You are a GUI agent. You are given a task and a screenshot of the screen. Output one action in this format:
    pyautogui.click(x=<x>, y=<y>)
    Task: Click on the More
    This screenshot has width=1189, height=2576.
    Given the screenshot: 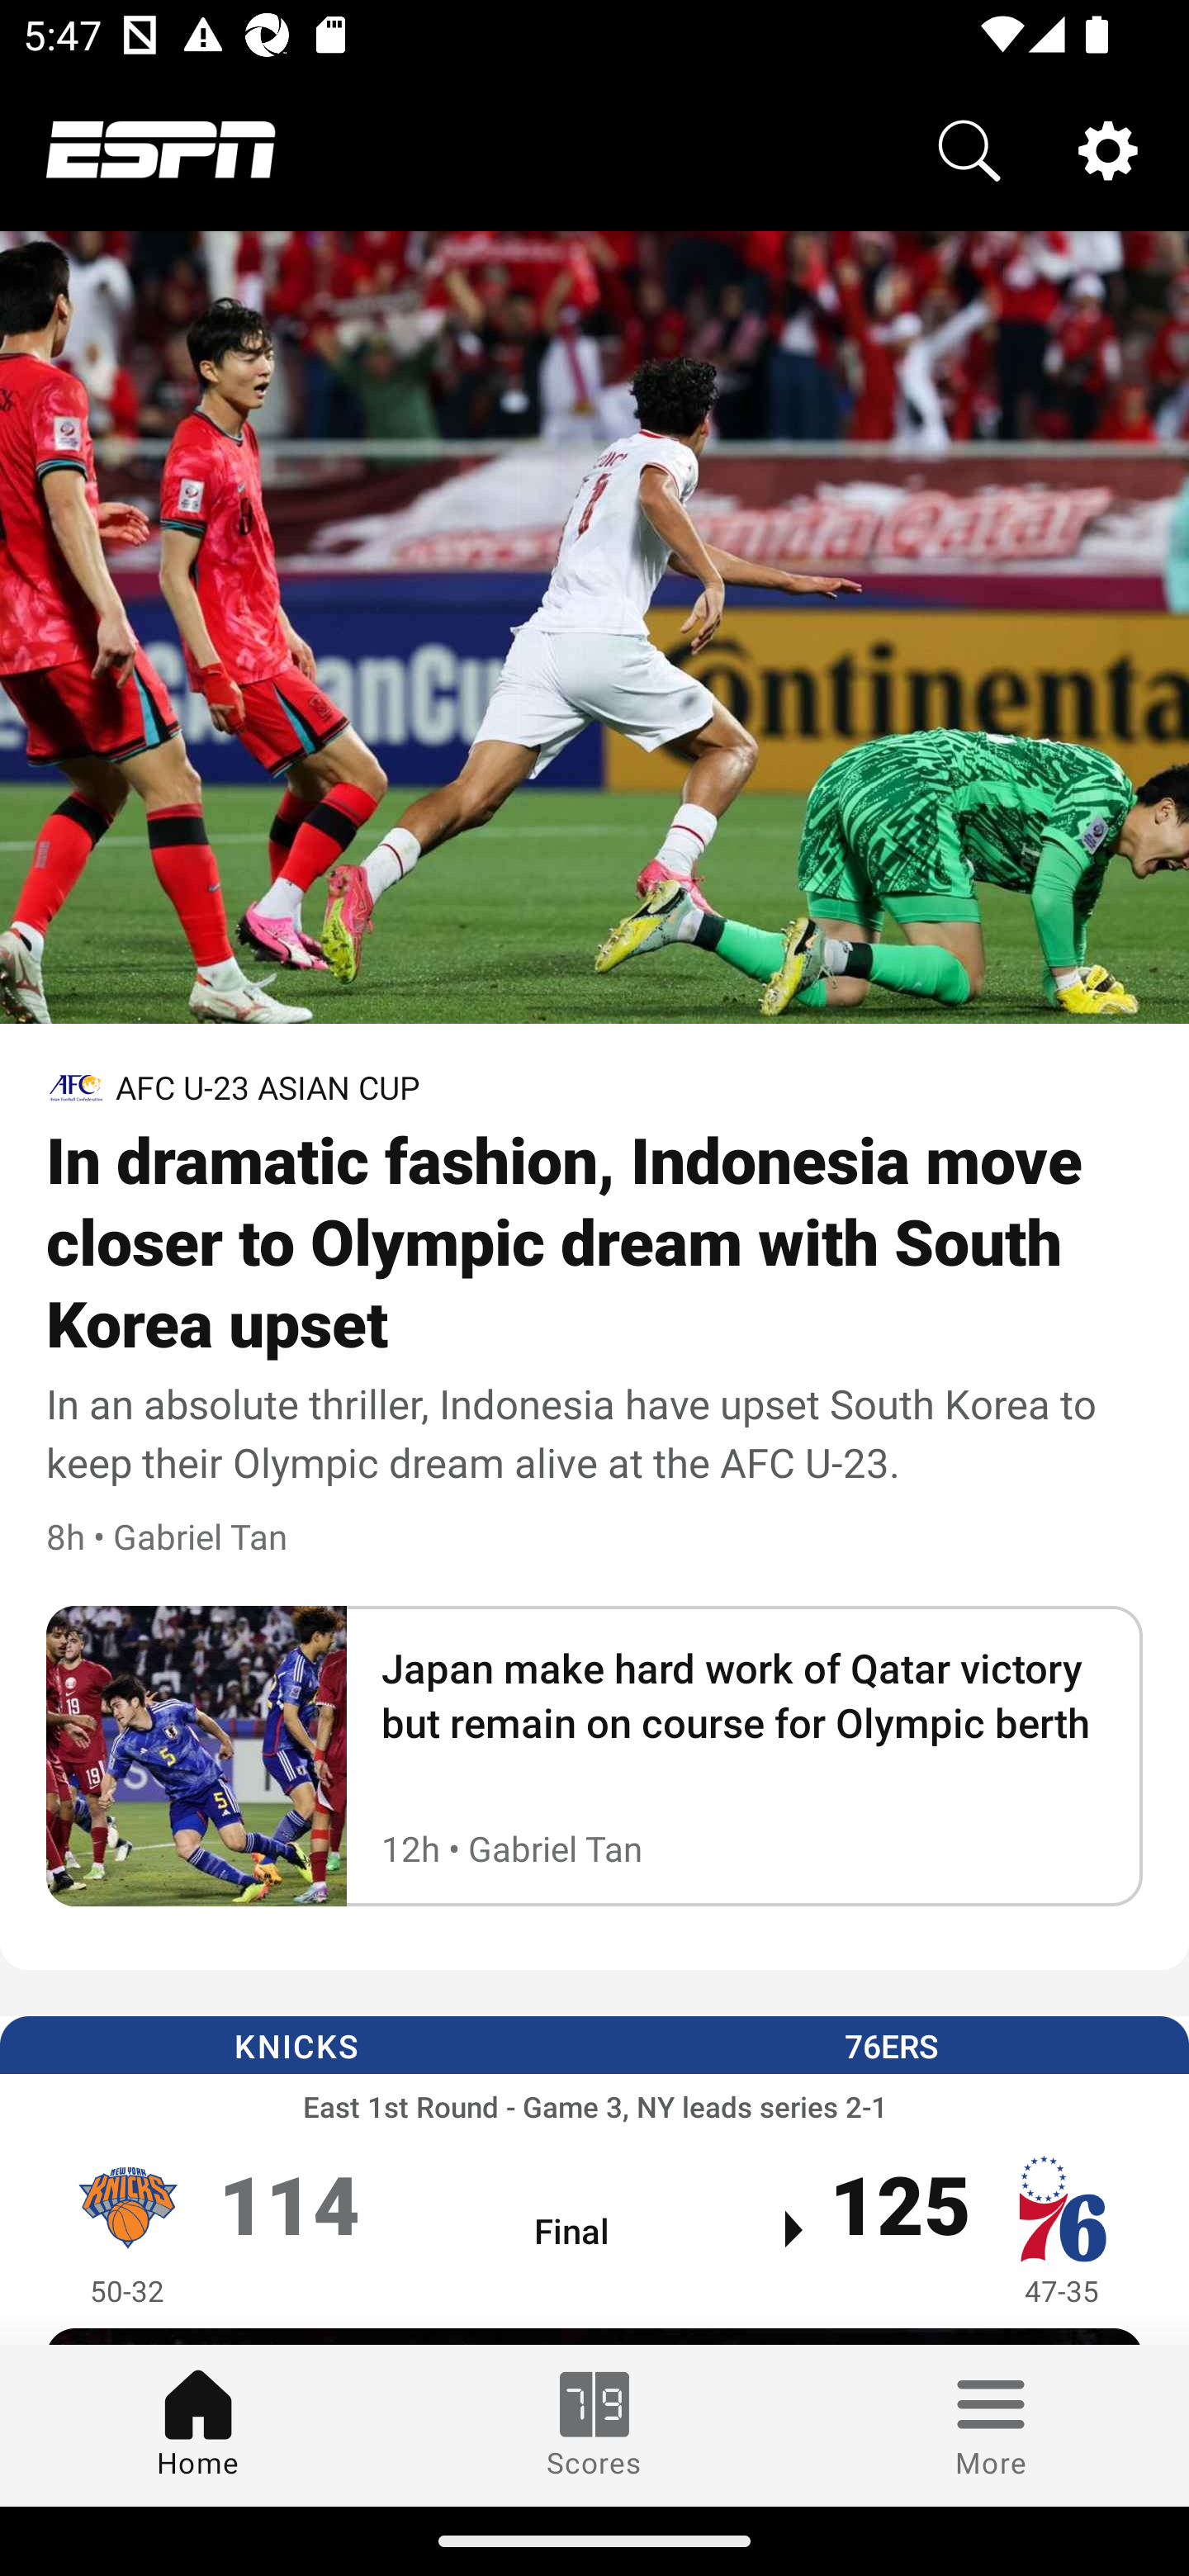 What is the action you would take?
    pyautogui.click(x=991, y=2425)
    